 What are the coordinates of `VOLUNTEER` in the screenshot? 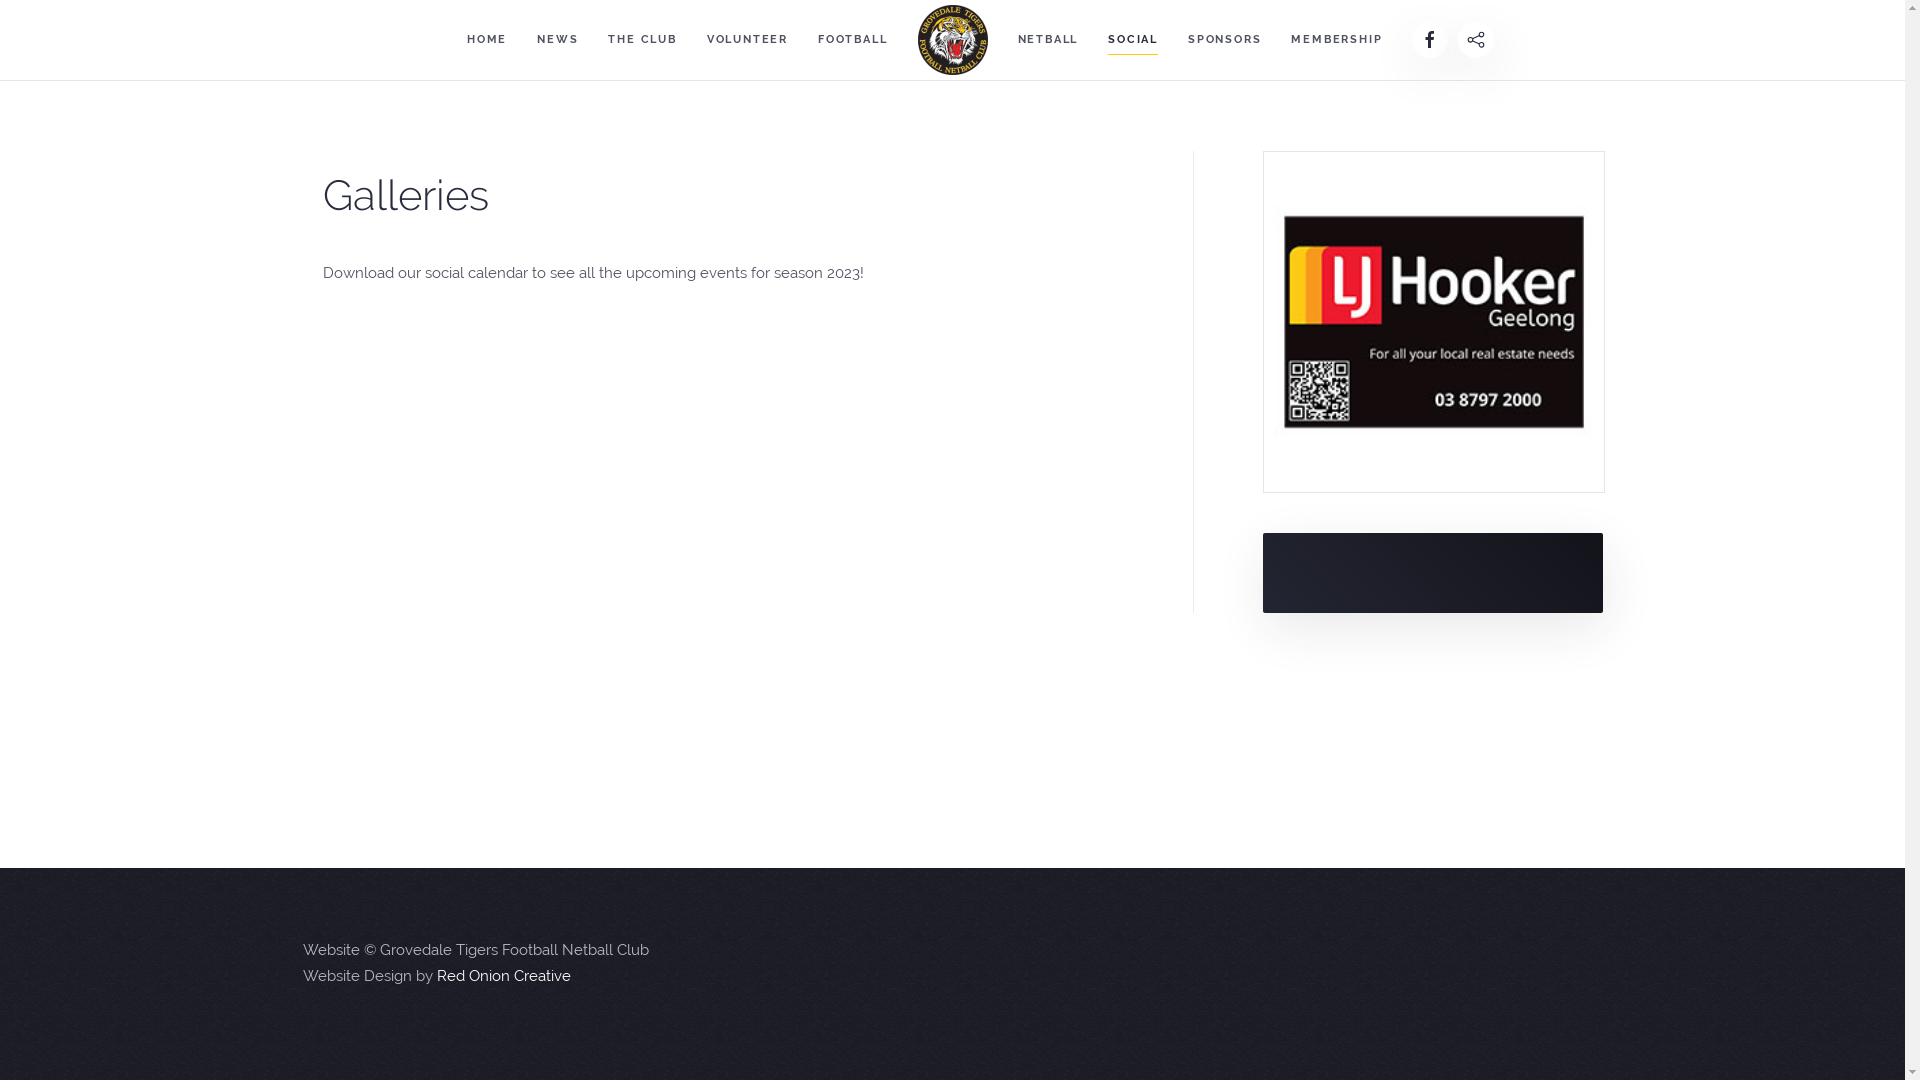 It's located at (748, 40).